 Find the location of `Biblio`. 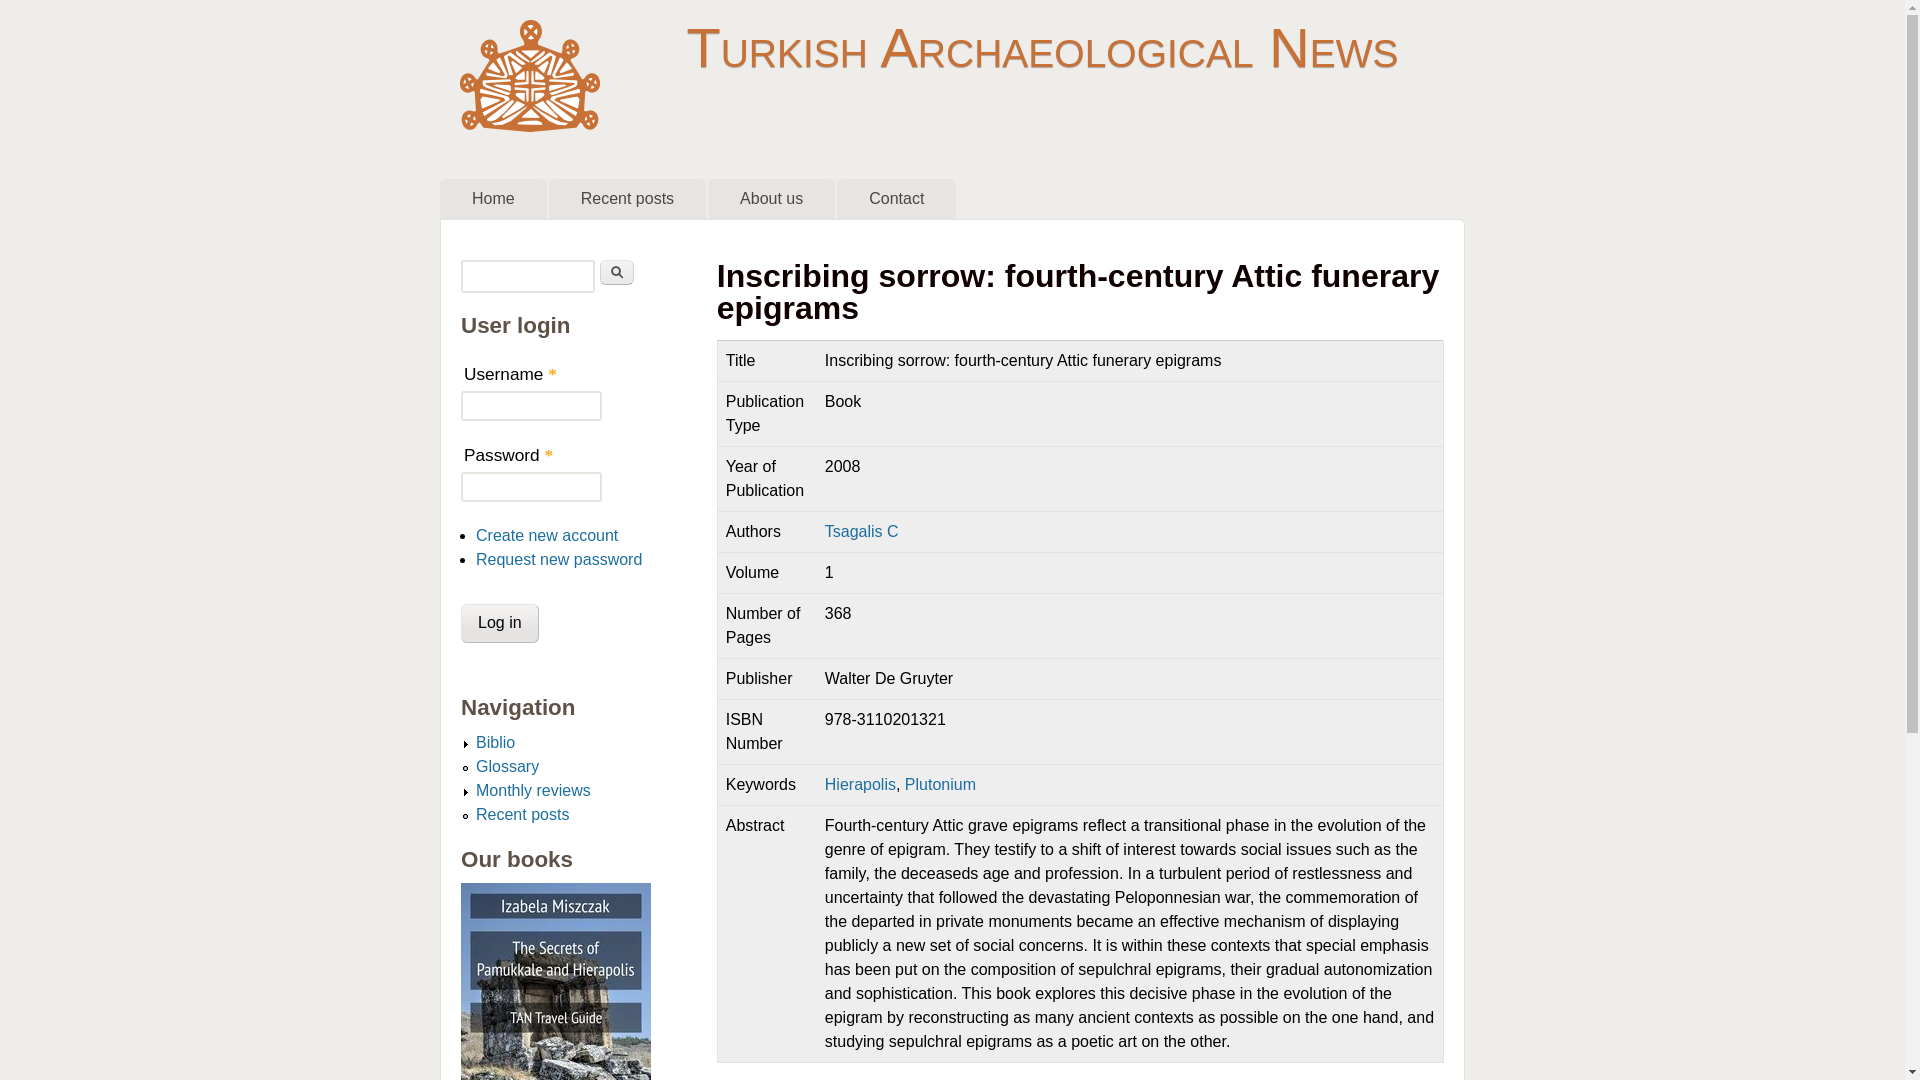

Biblio is located at coordinates (495, 742).